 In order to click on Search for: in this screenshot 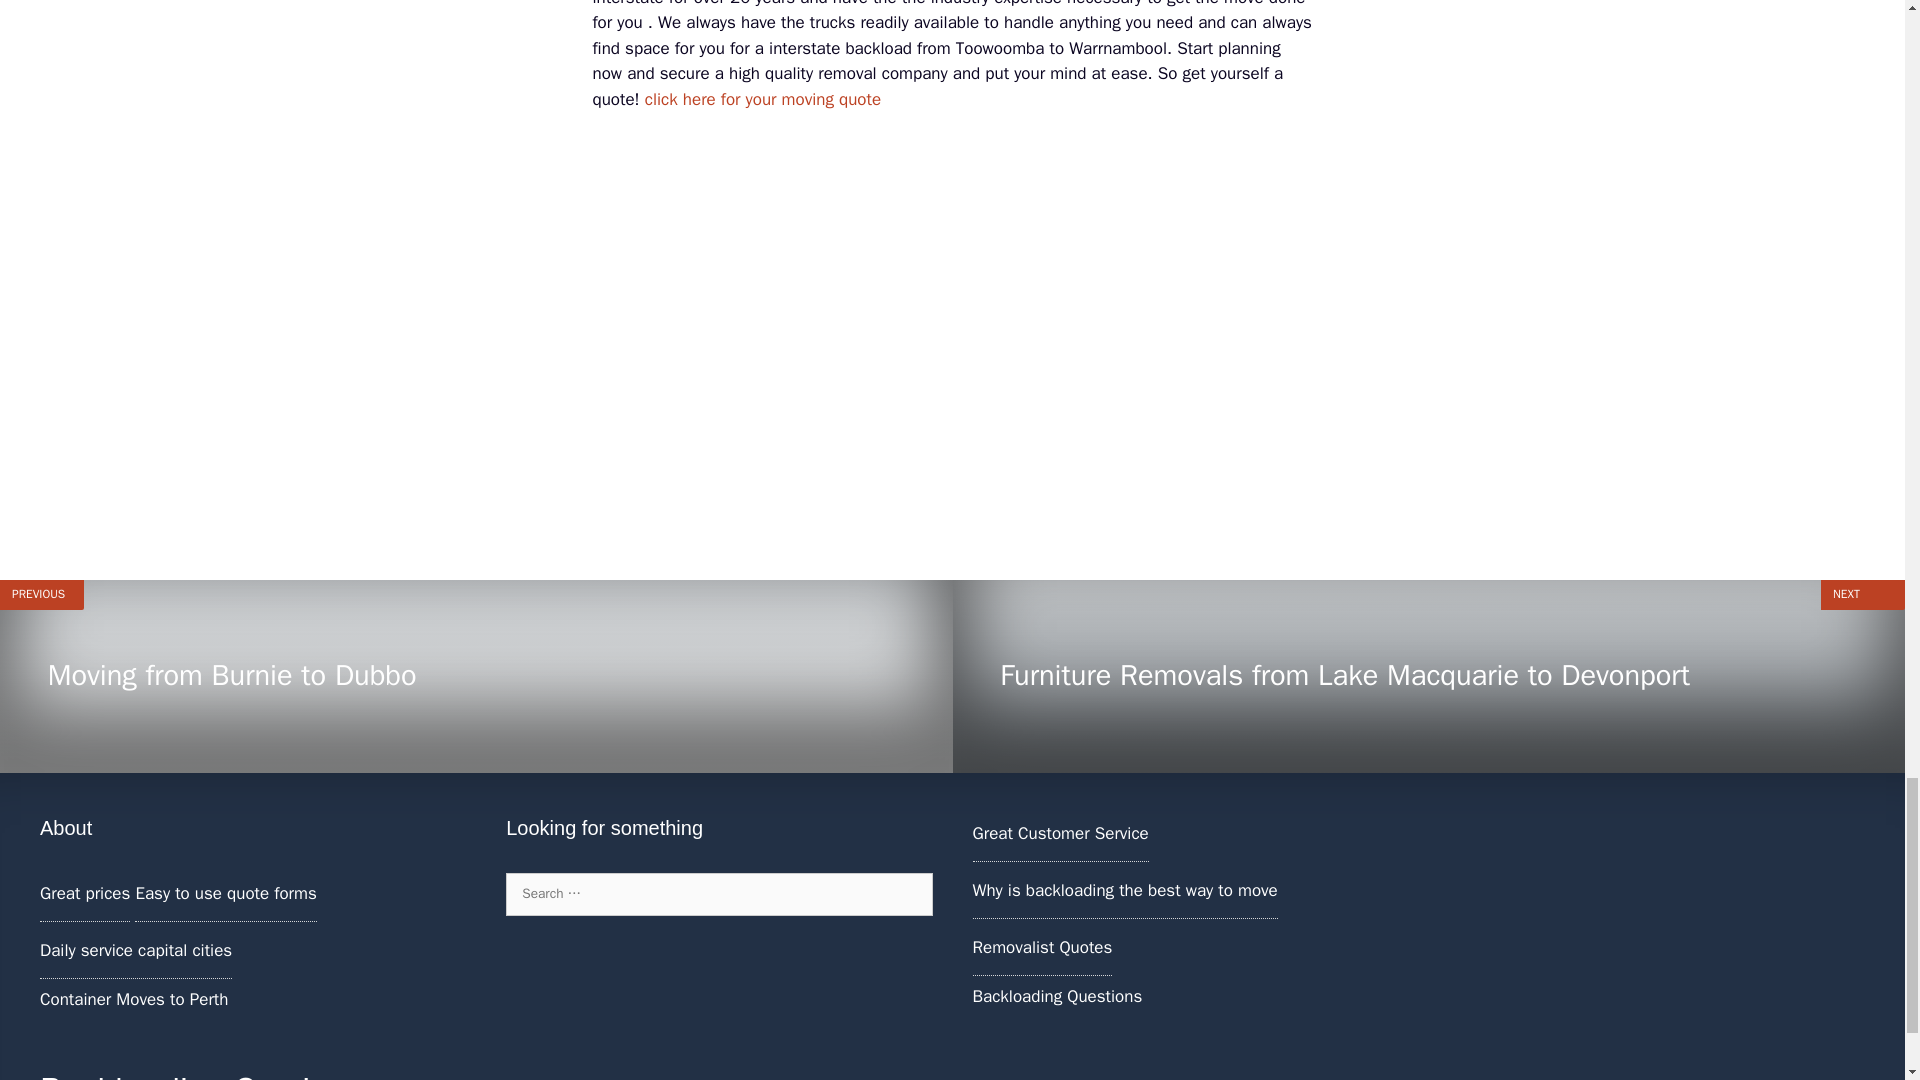, I will do `click(718, 893)`.